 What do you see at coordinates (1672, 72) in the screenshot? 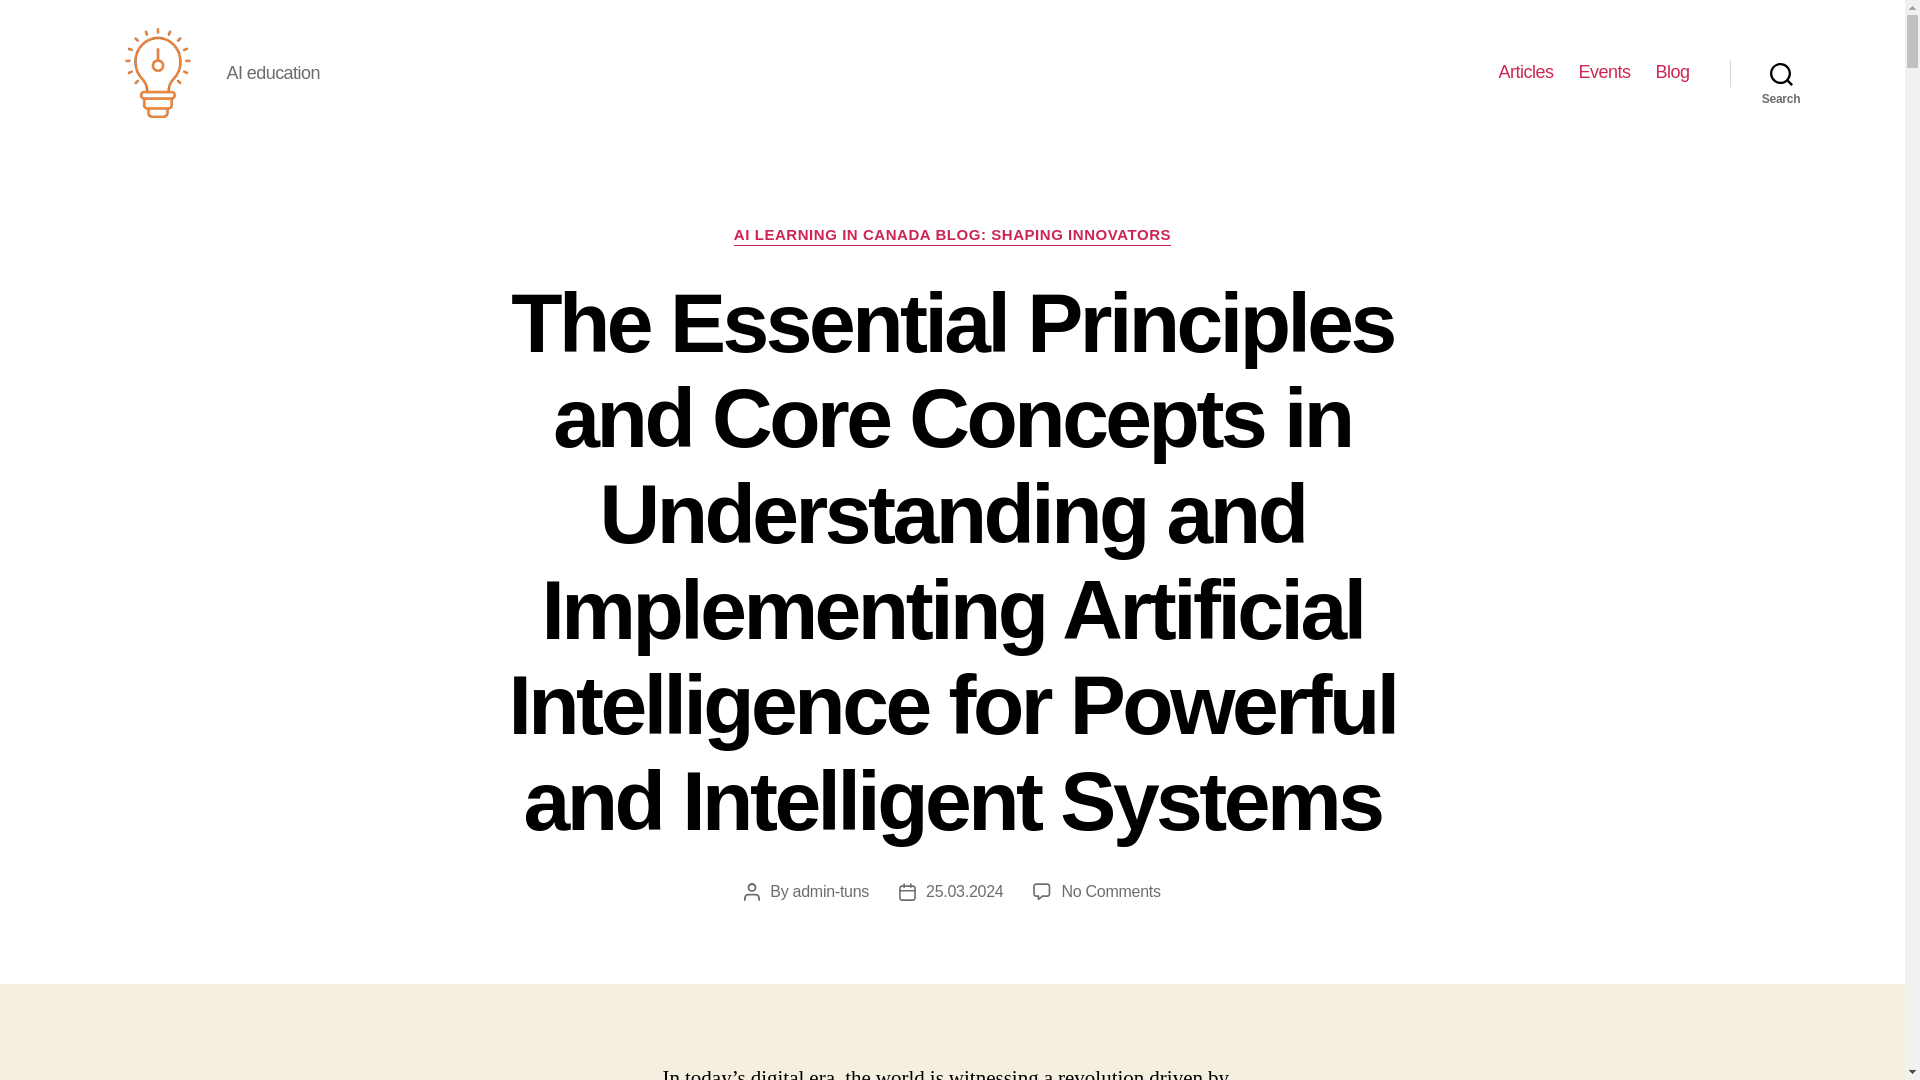
I see `Blog` at bounding box center [1672, 72].